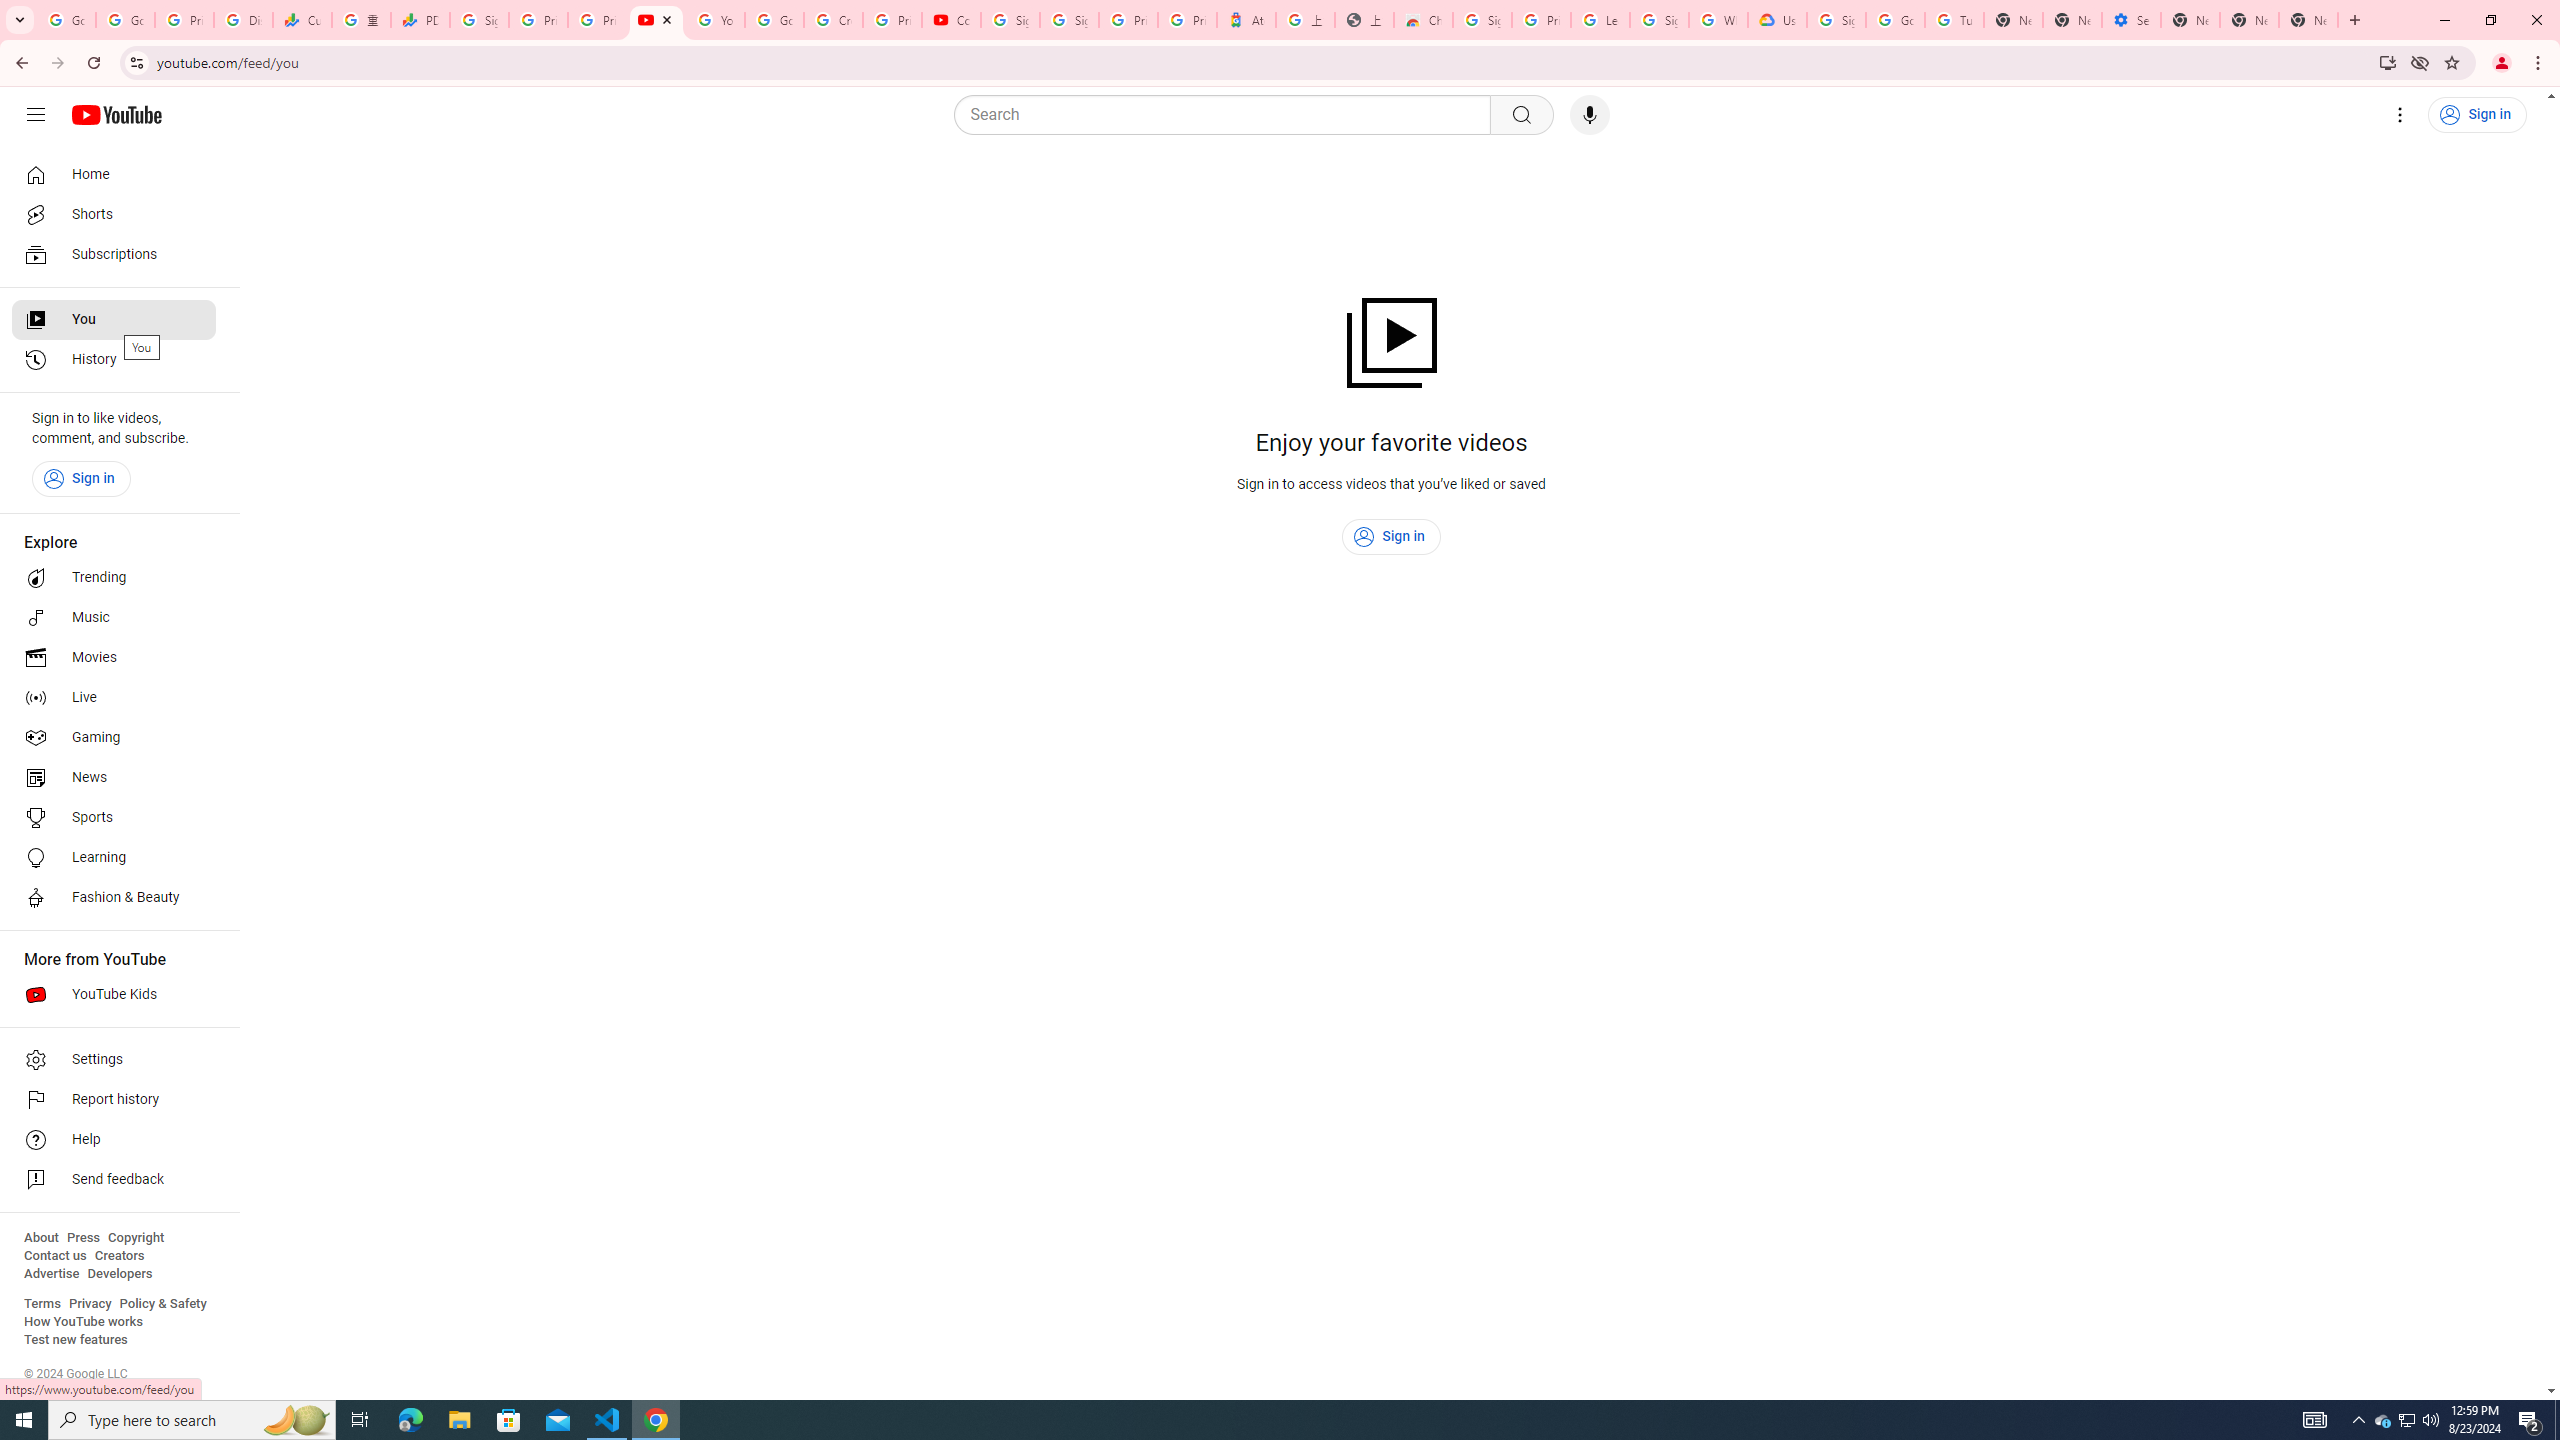 The height and width of the screenshot is (1440, 2560). I want to click on Press, so click(82, 1238).